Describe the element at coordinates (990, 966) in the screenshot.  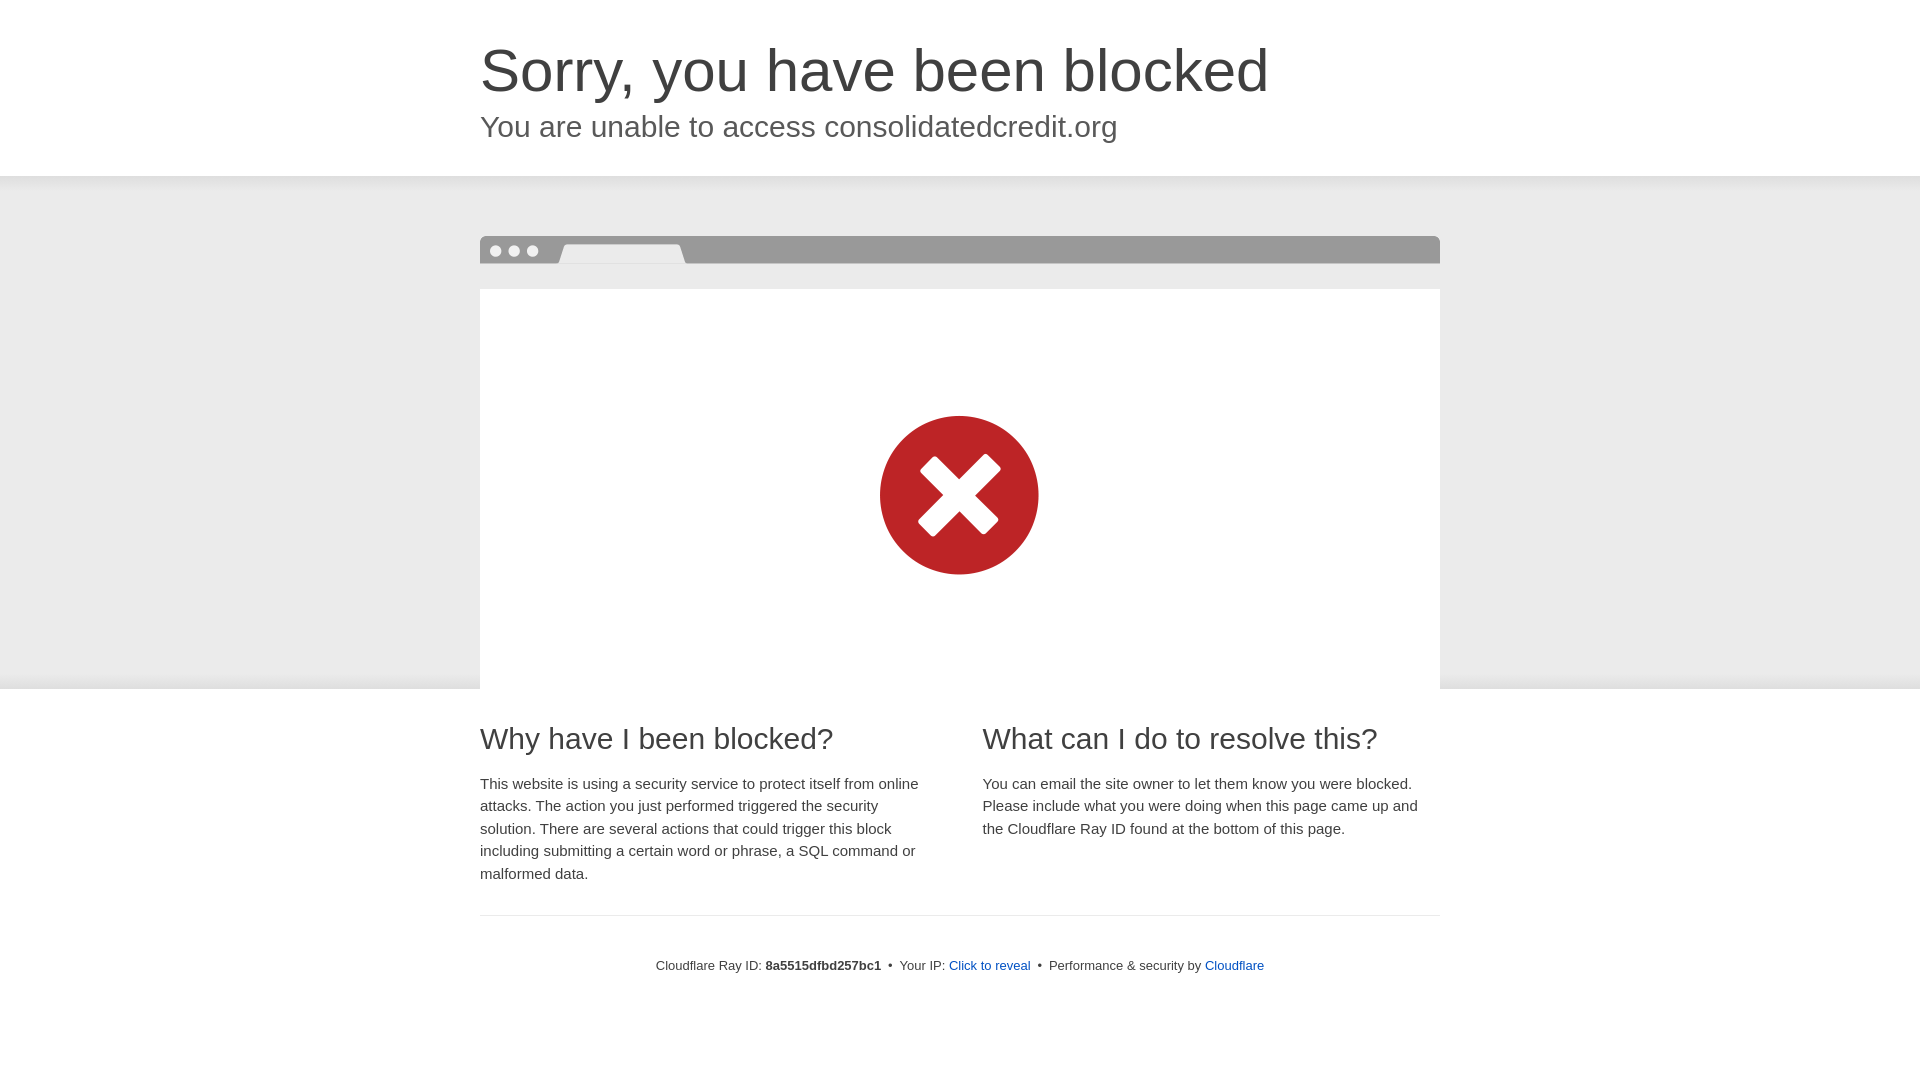
I see `Click to reveal` at that location.